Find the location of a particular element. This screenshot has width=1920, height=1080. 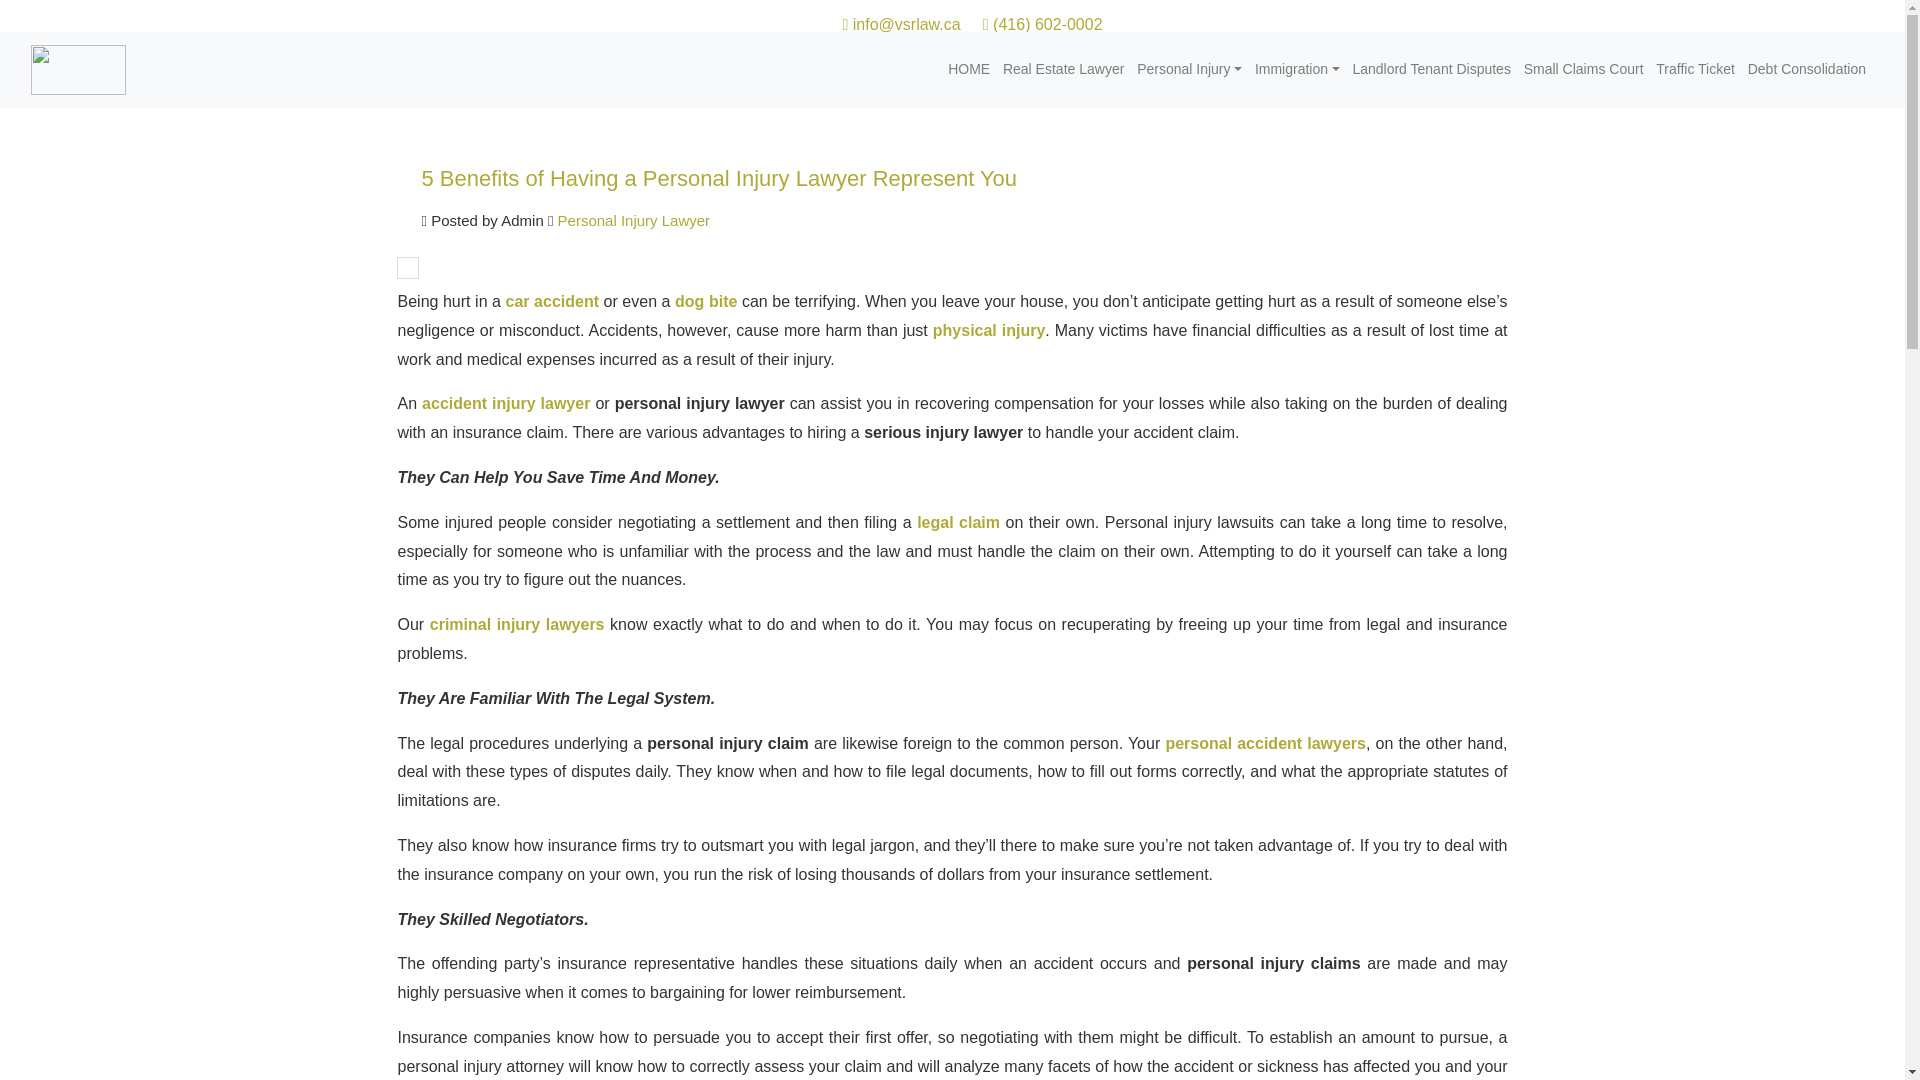

accident injury lawyer is located at coordinates (506, 403).